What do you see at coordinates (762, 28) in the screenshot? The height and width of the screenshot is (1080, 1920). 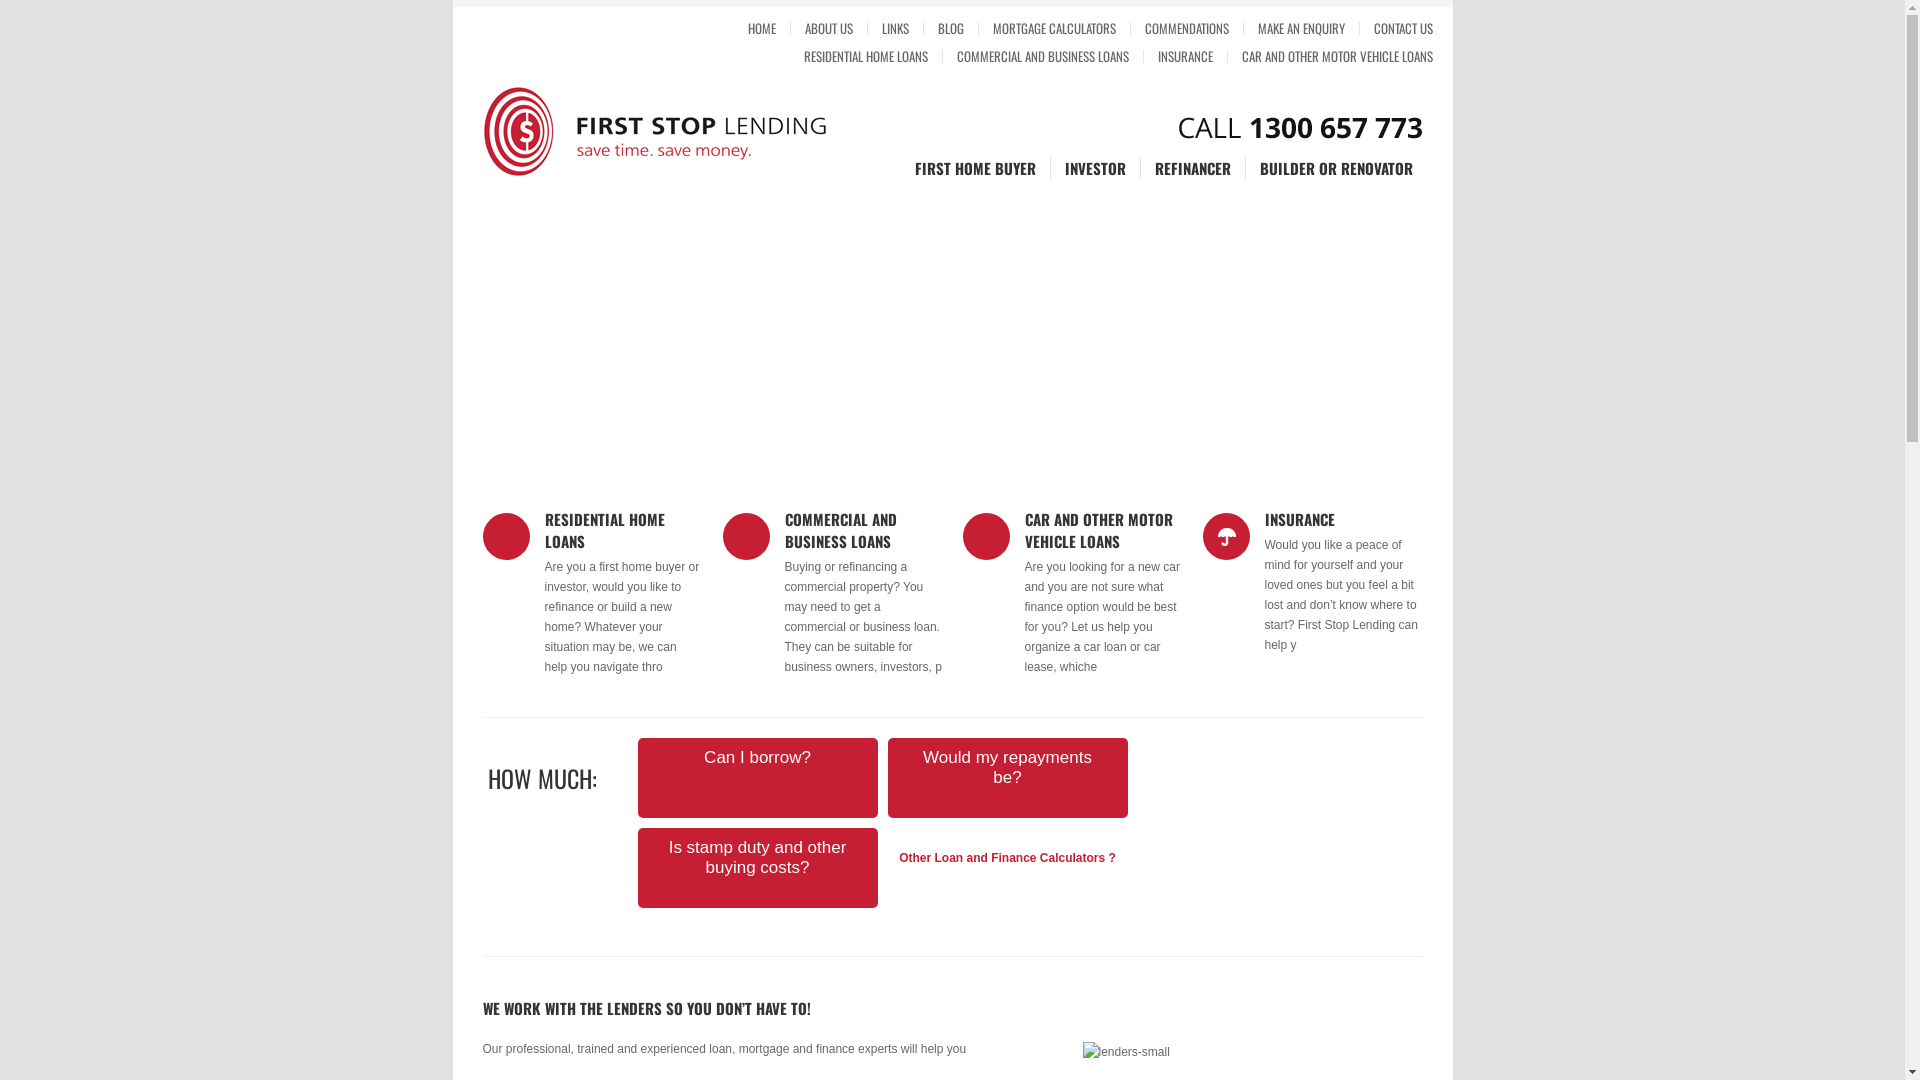 I see `HOME` at bounding box center [762, 28].